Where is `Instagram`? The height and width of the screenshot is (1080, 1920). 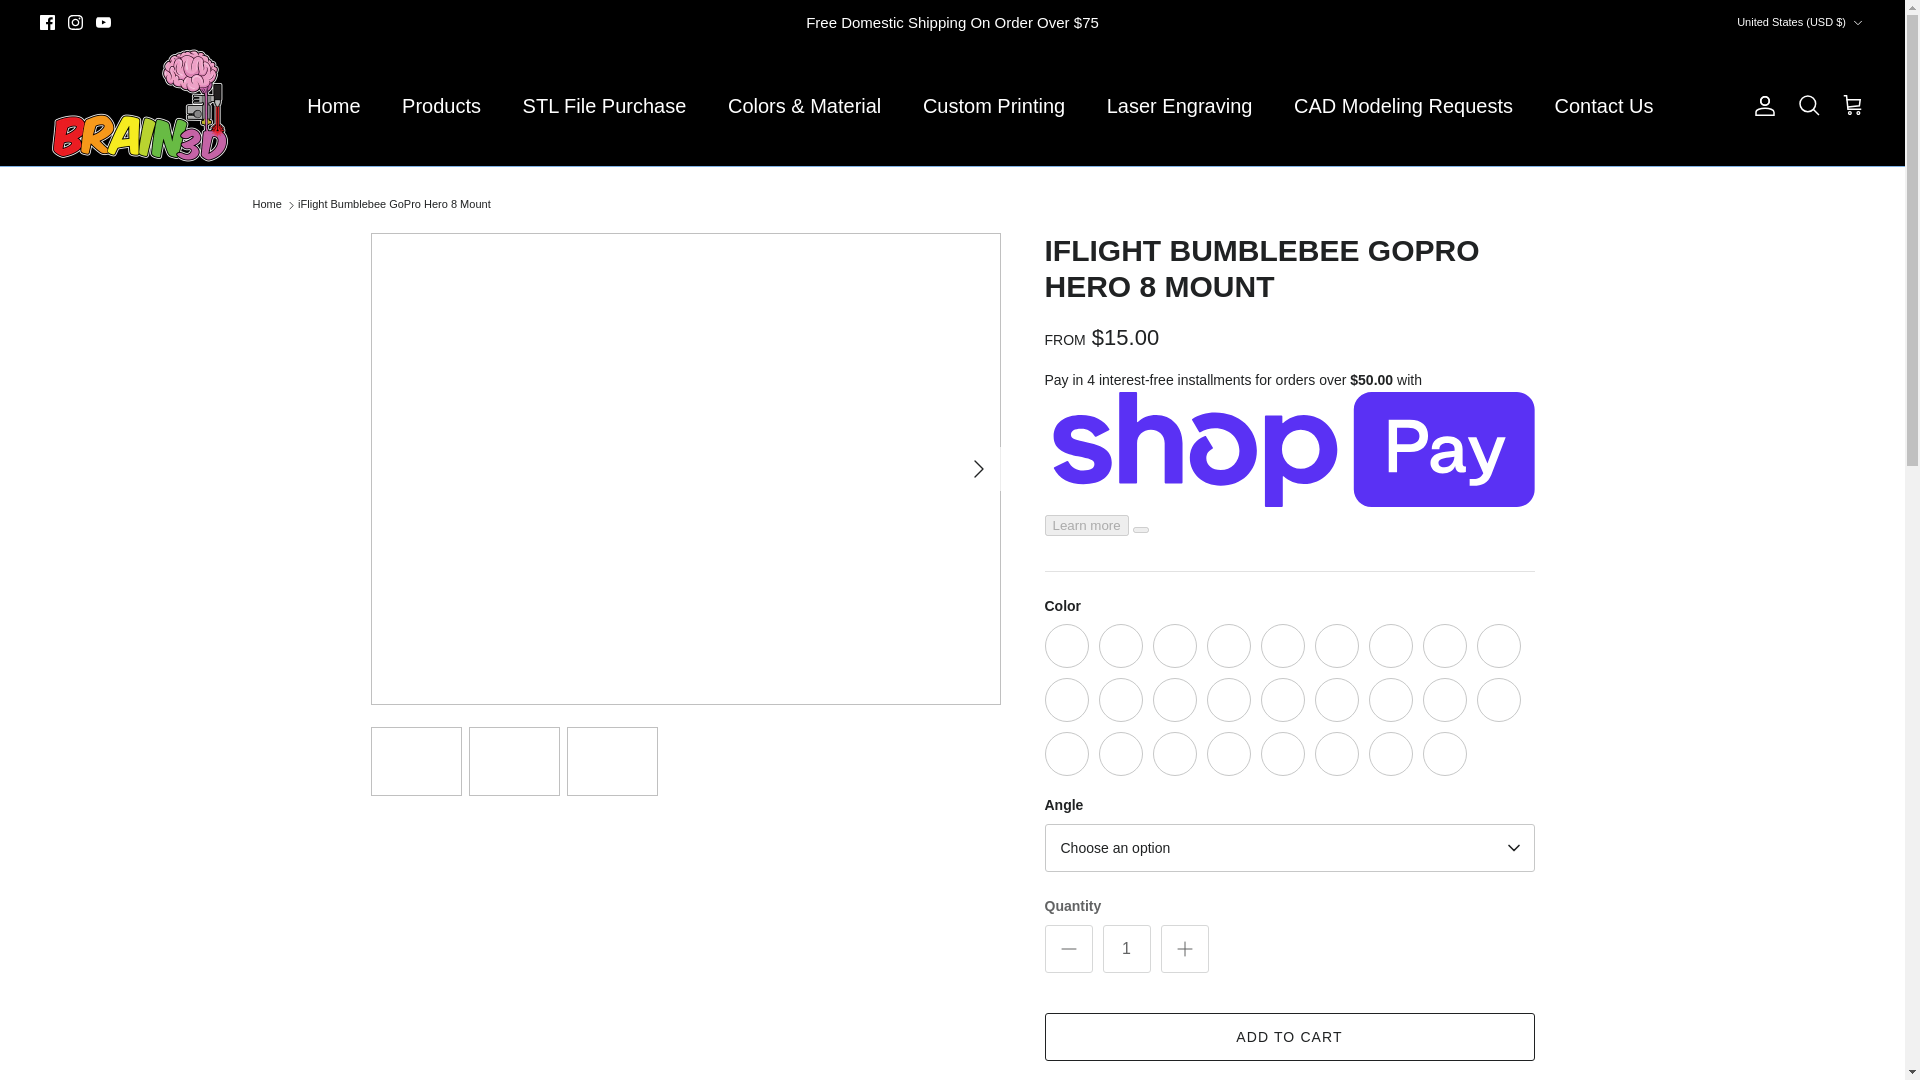
Instagram is located at coordinates (74, 22).